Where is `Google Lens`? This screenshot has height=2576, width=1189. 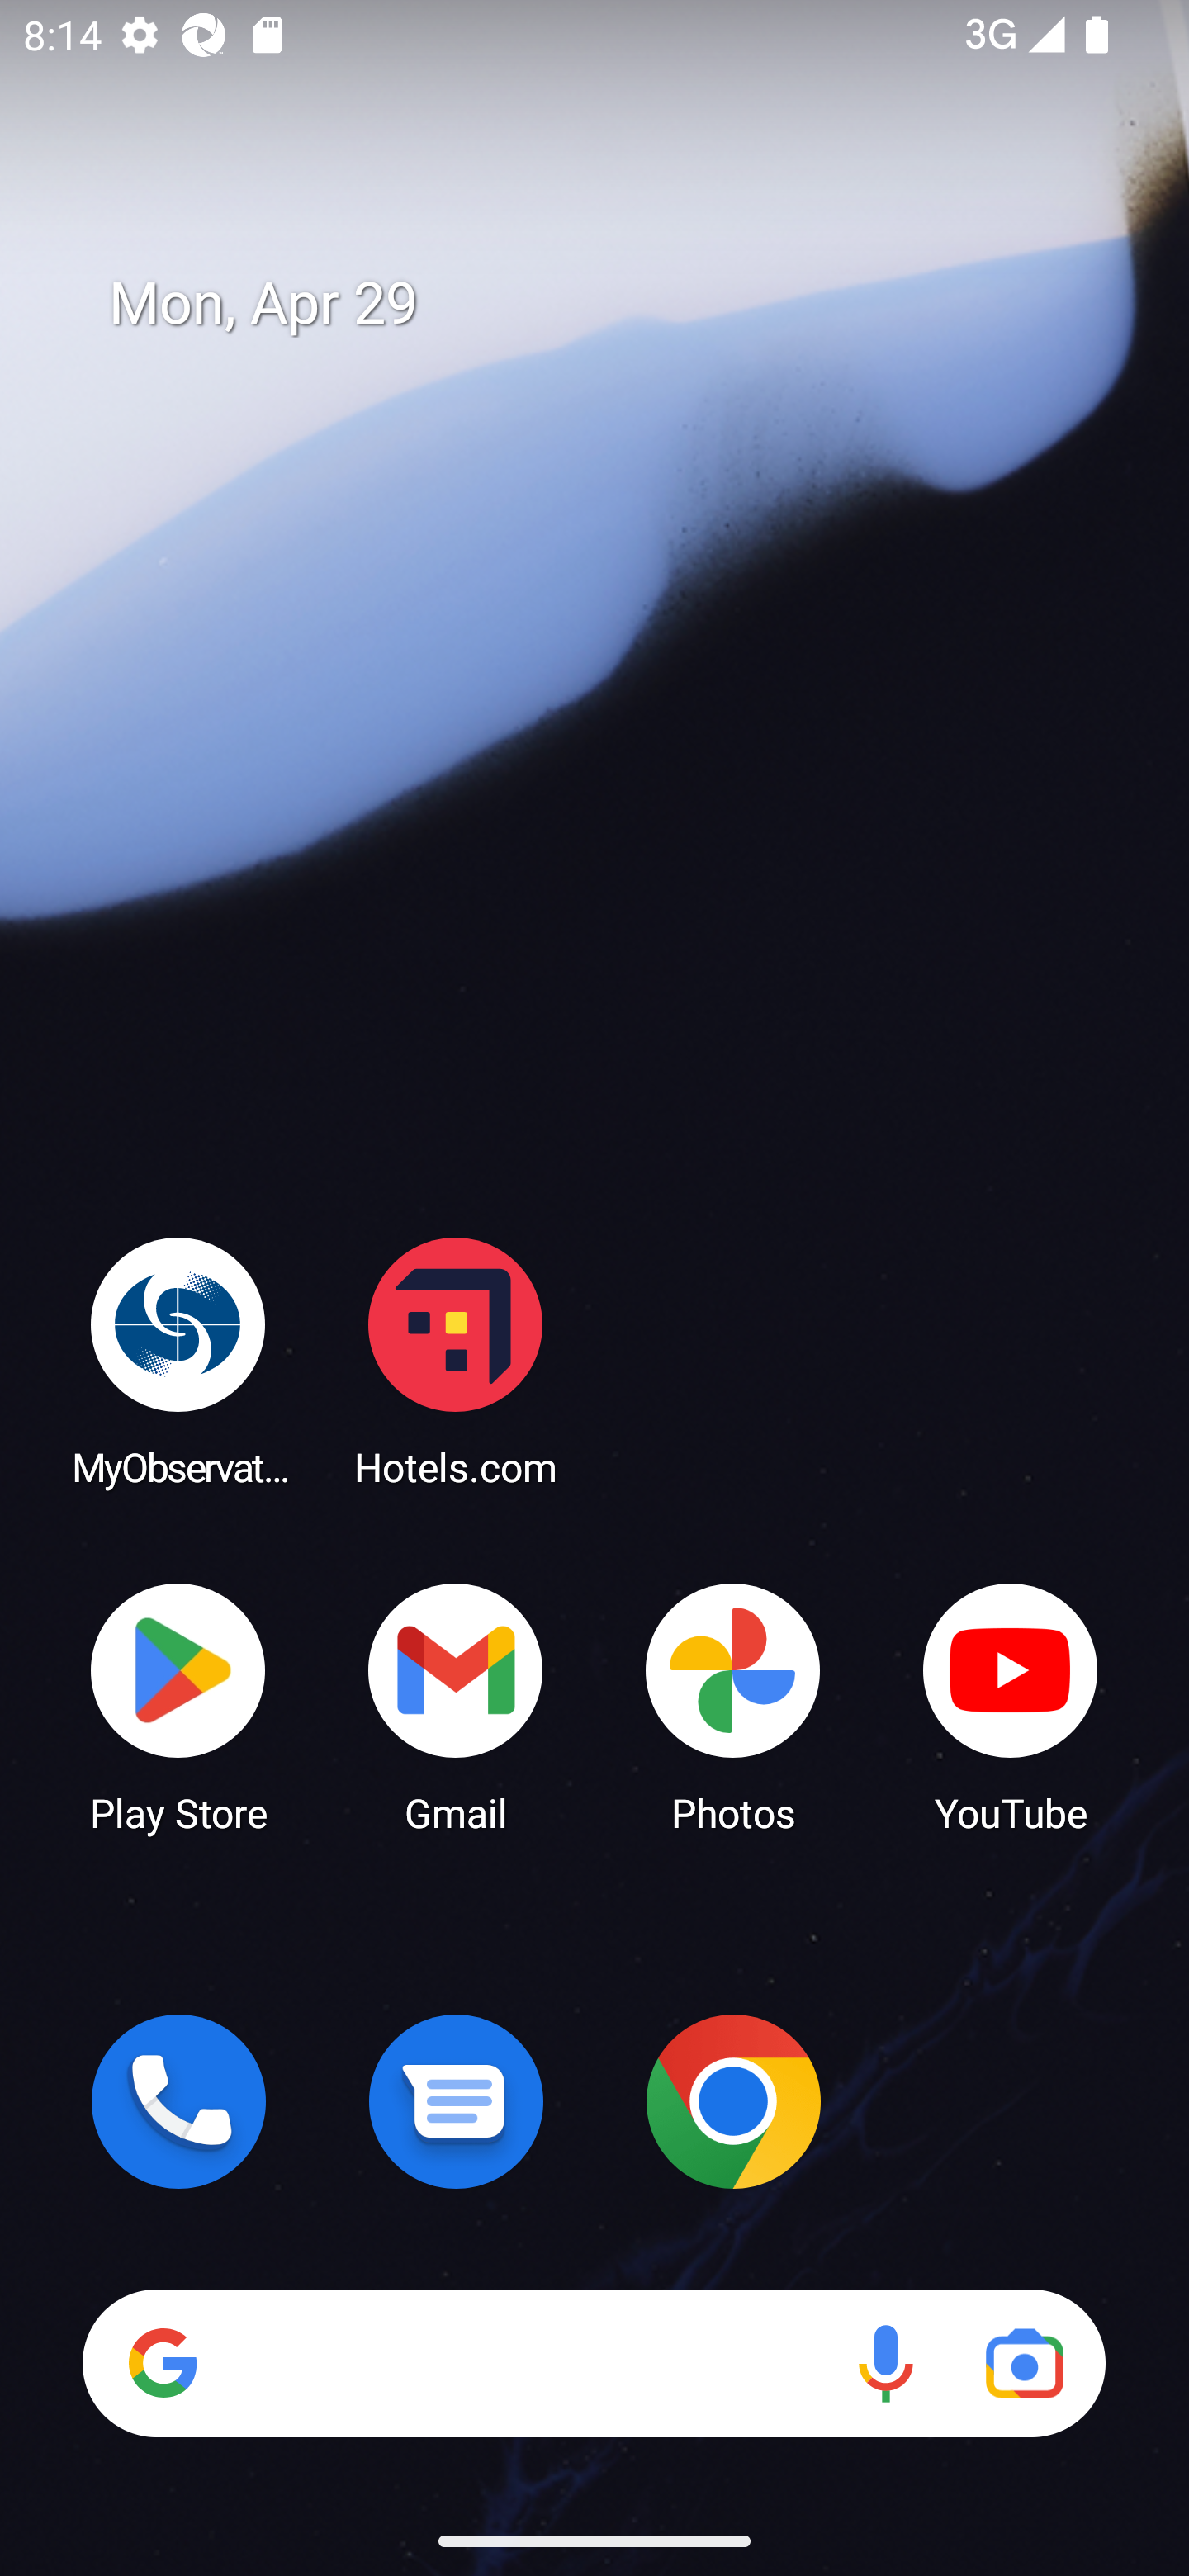 Google Lens is located at coordinates (1024, 2363).